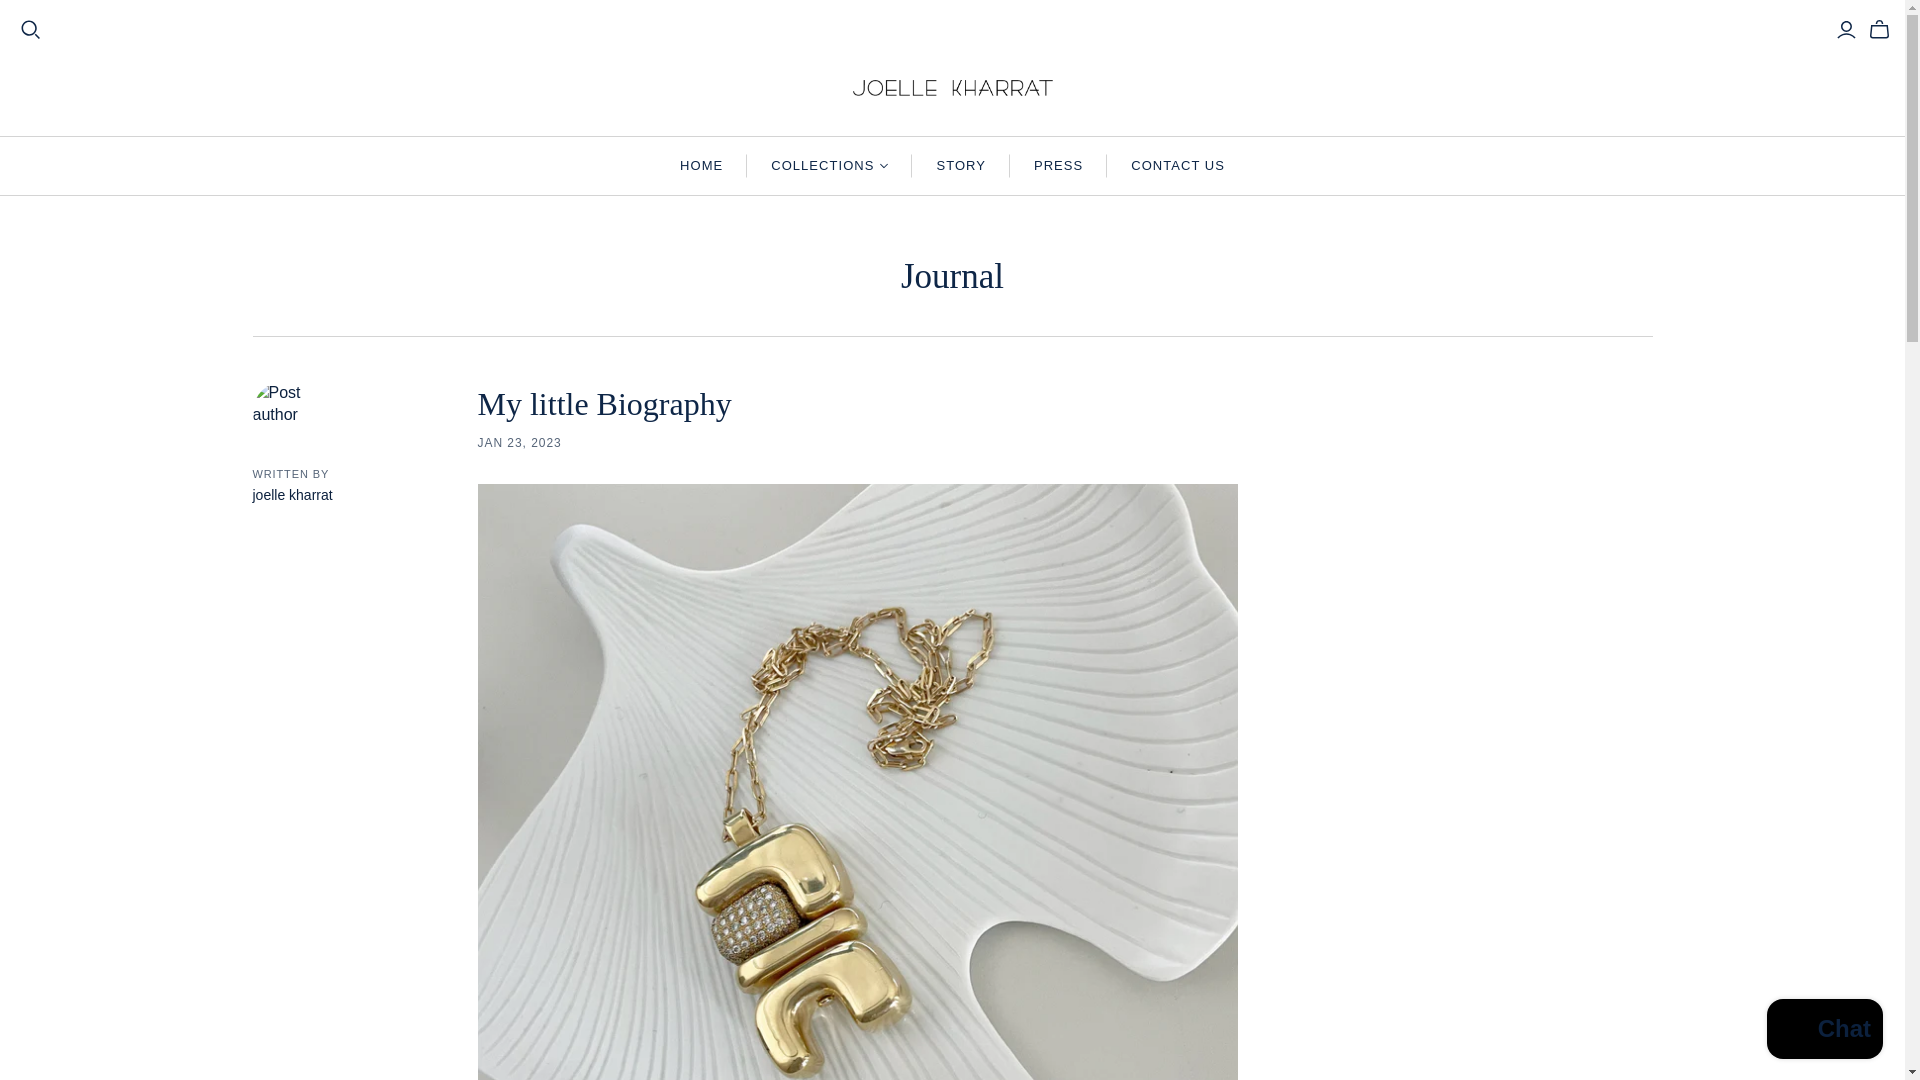 Image resolution: width=1920 pixels, height=1080 pixels. What do you see at coordinates (701, 166) in the screenshot?
I see `HOME` at bounding box center [701, 166].